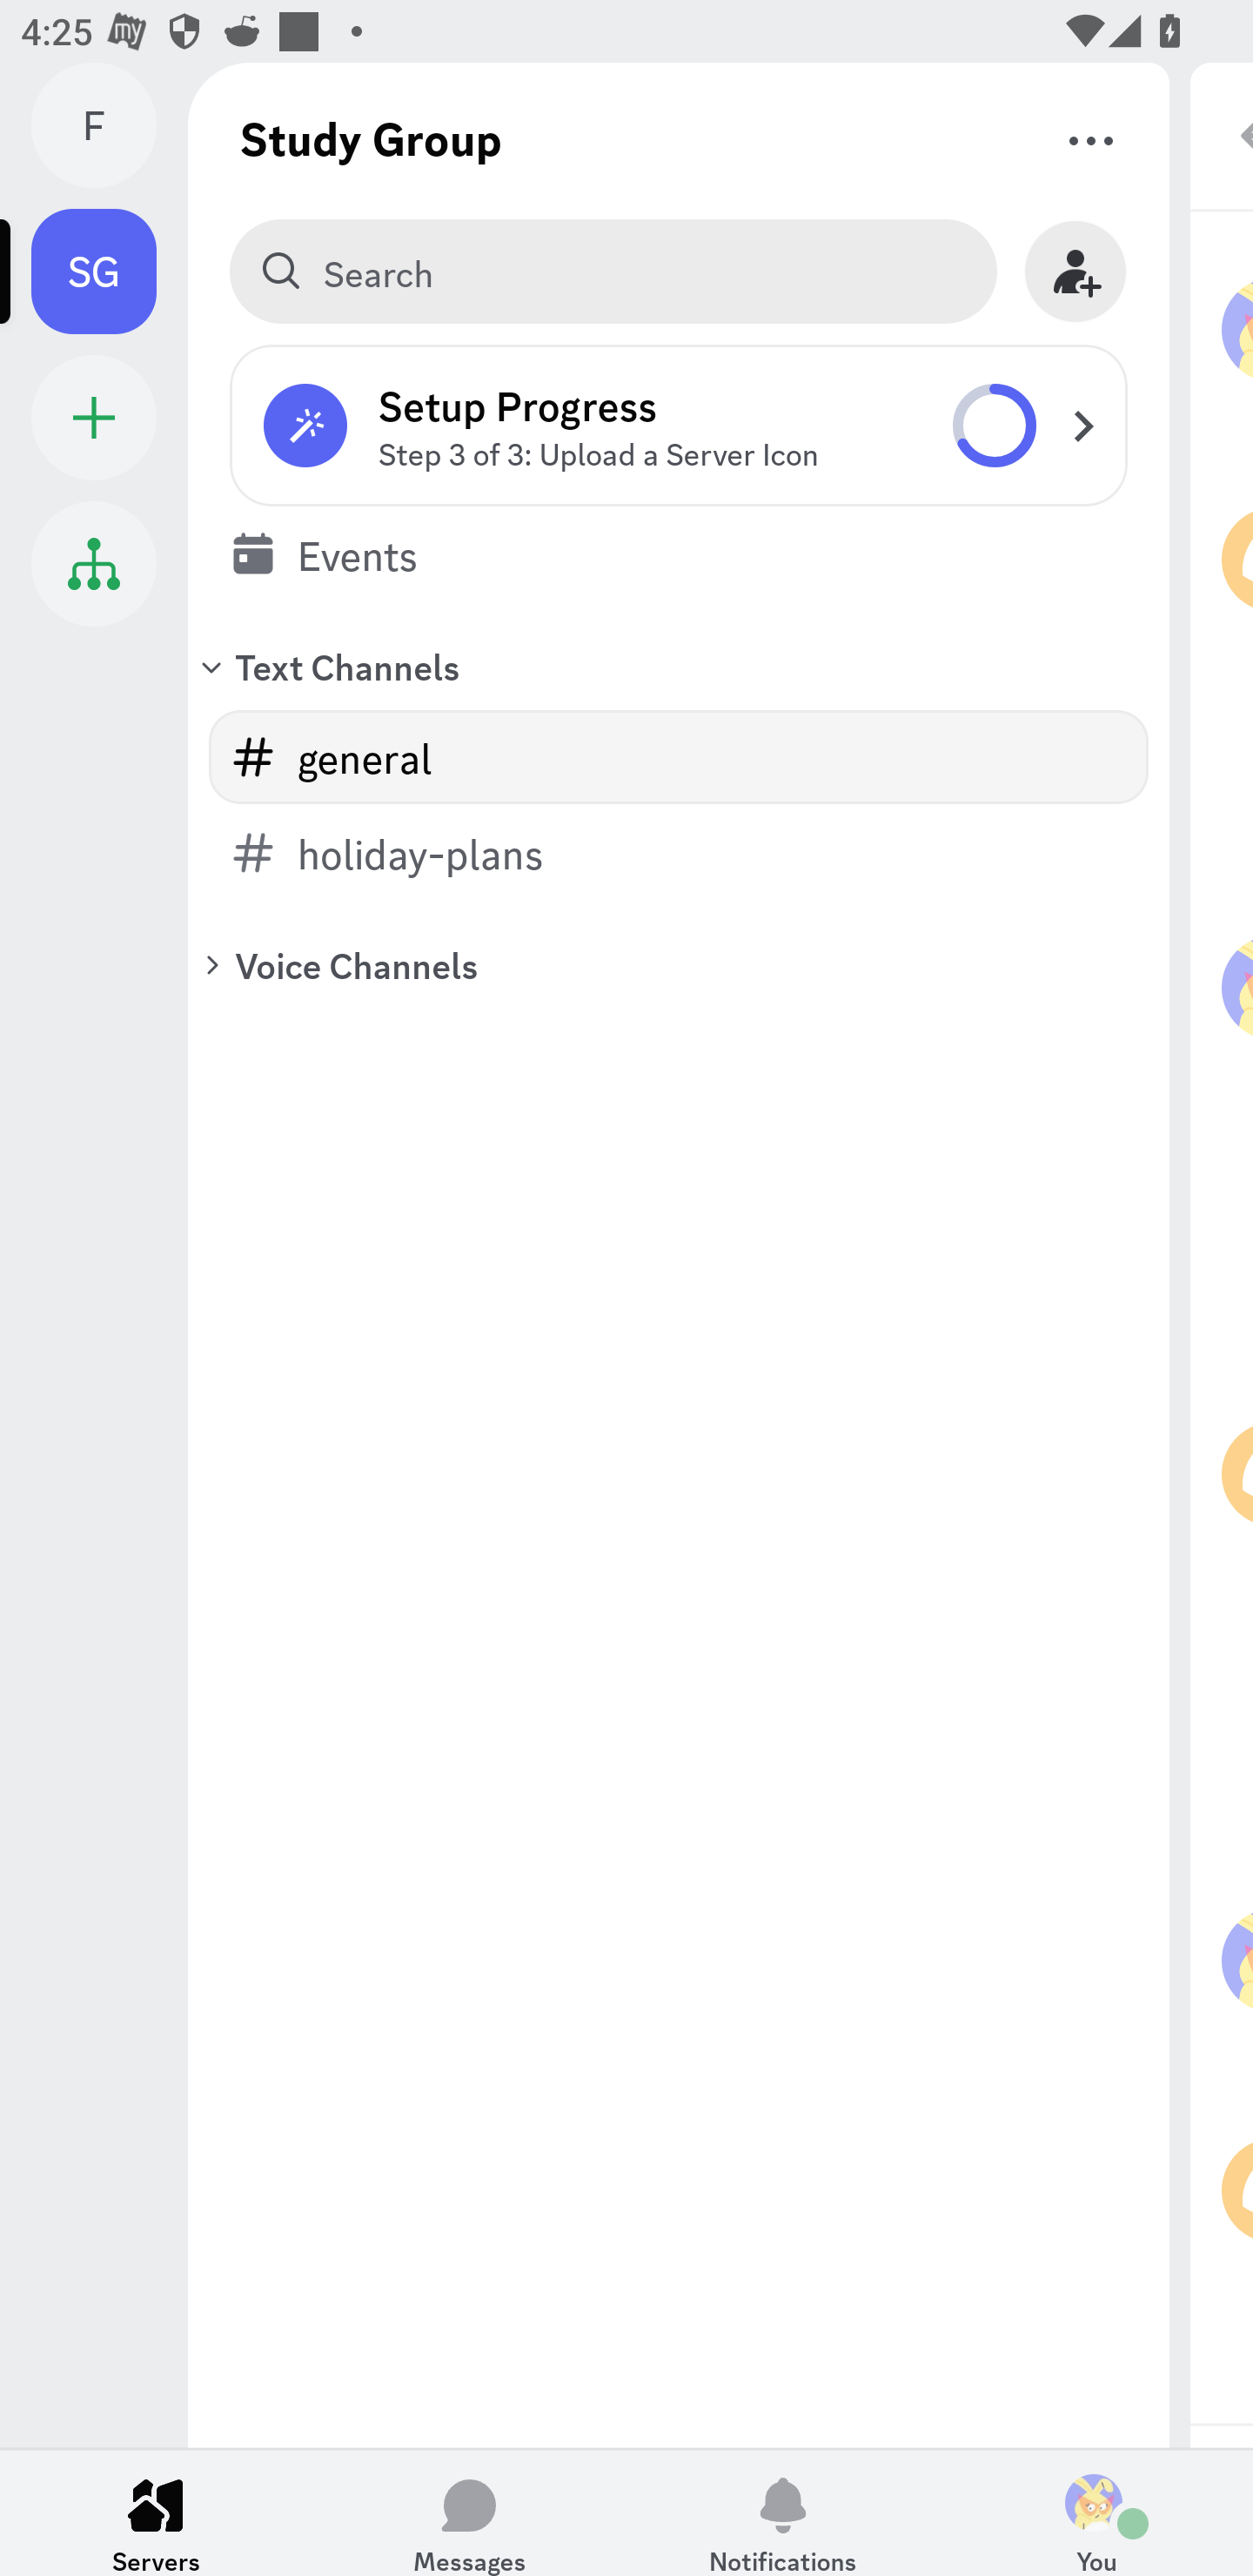  I want to click on Study Group, so click(371, 138).